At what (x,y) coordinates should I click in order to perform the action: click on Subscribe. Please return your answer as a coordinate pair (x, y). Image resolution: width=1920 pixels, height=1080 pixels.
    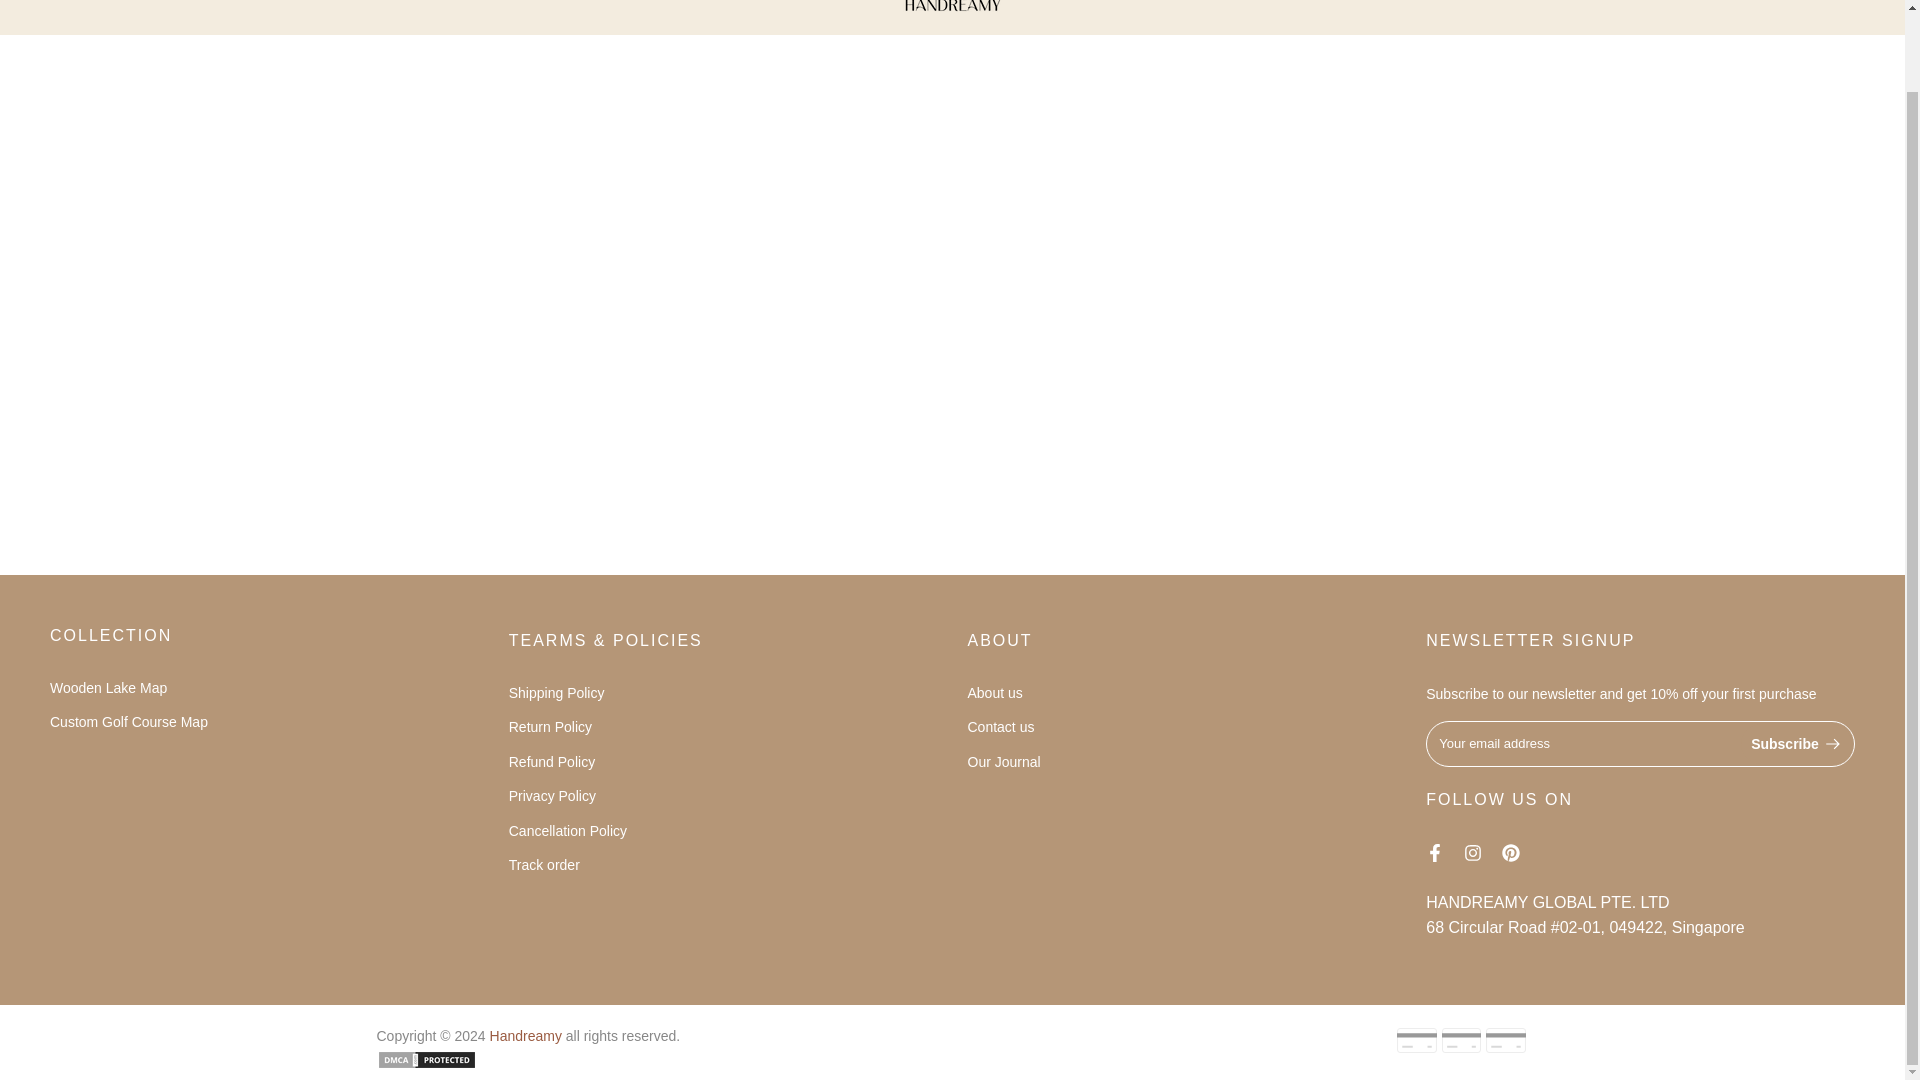
    Looking at the image, I should click on (1796, 743).